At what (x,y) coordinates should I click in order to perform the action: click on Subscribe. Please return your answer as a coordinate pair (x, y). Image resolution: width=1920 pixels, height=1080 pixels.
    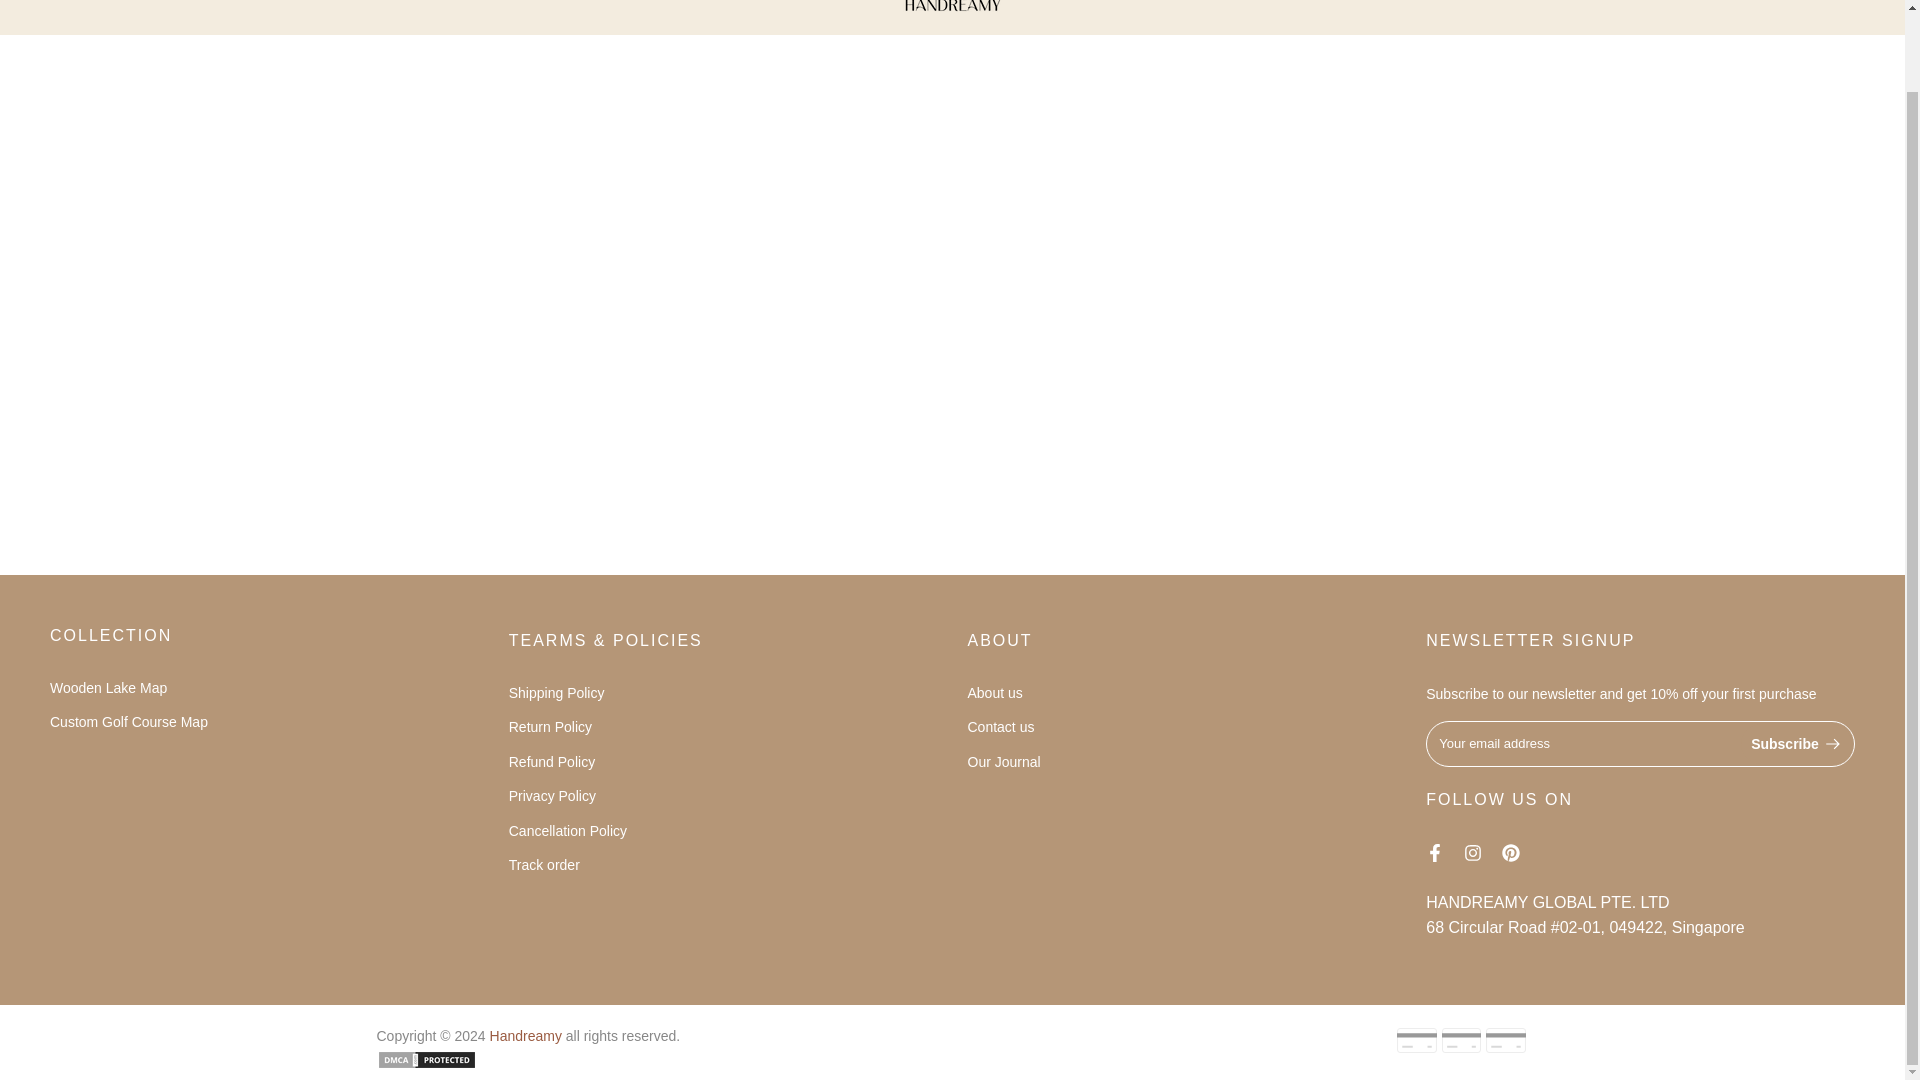
    Looking at the image, I should click on (1796, 743).